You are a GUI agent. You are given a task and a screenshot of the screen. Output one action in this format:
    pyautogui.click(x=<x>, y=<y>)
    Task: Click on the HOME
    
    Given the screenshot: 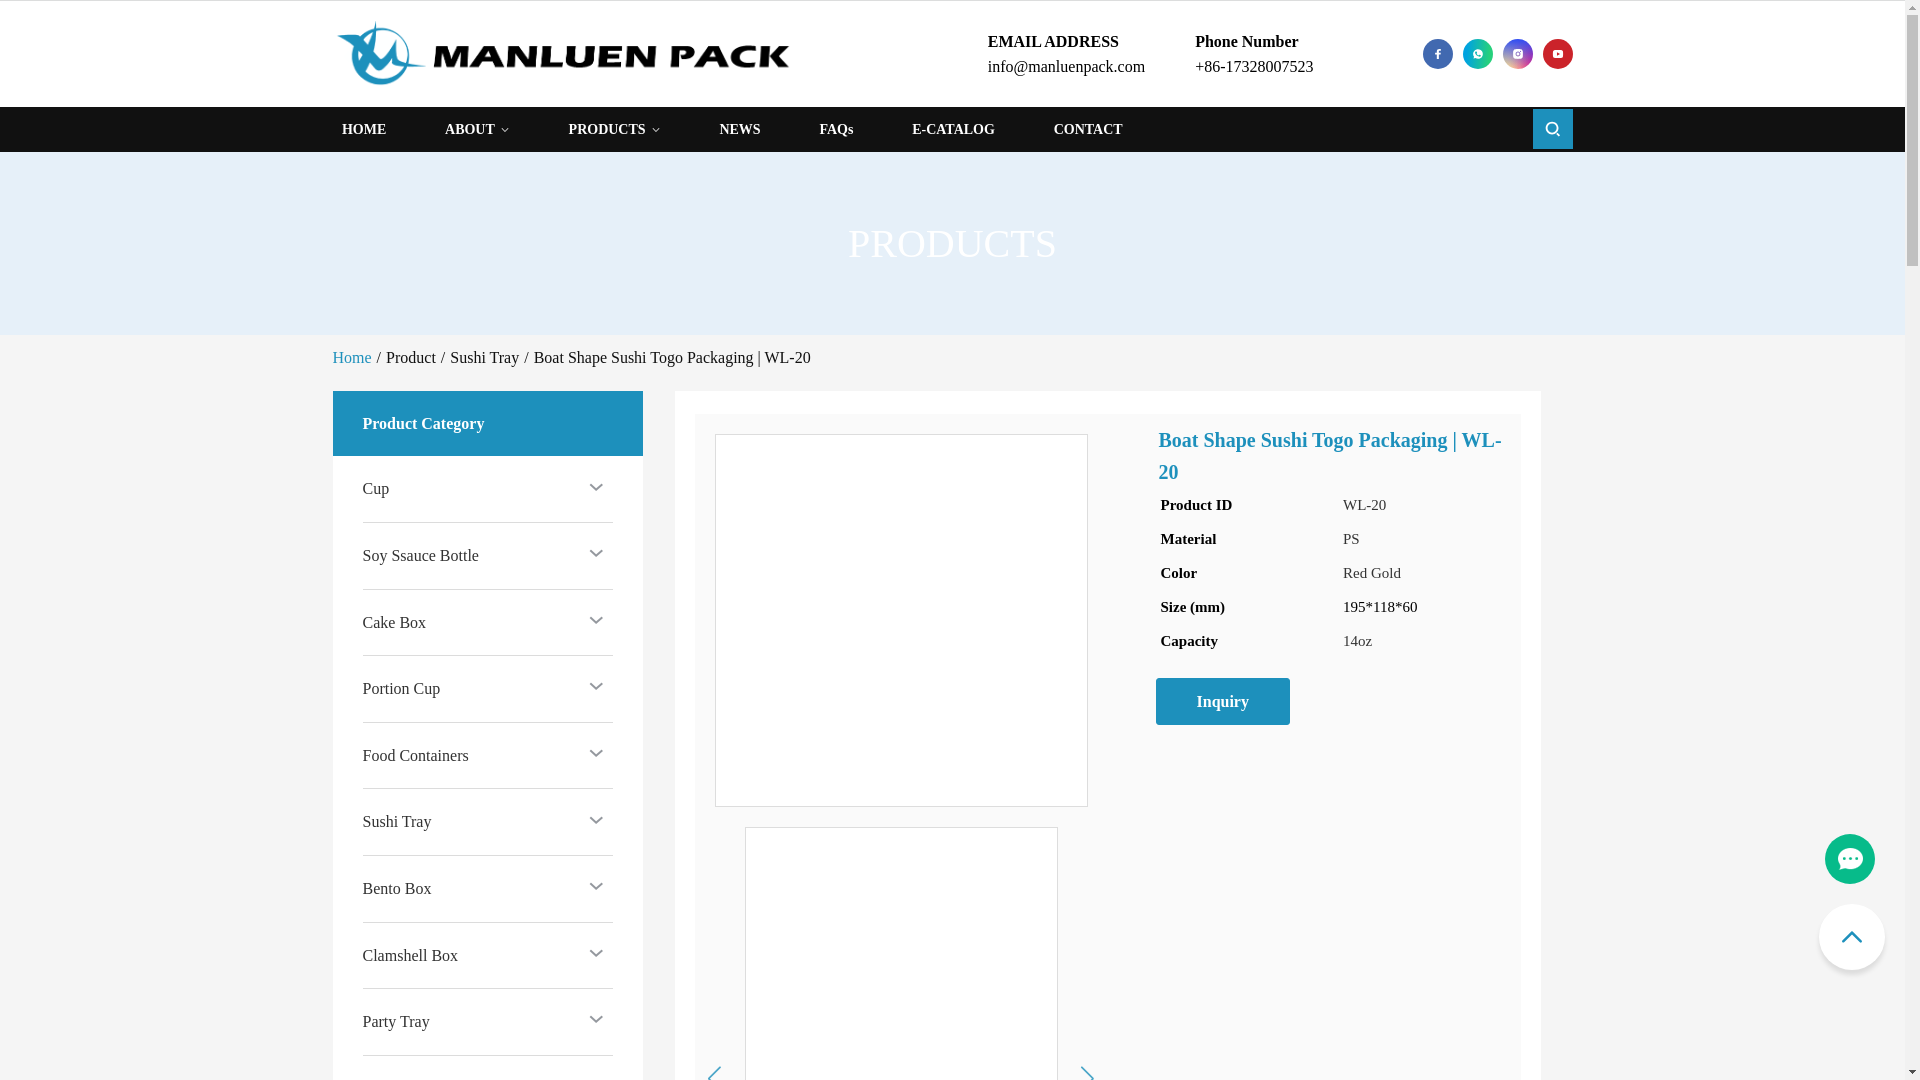 What is the action you would take?
    pyautogui.click(x=362, y=129)
    